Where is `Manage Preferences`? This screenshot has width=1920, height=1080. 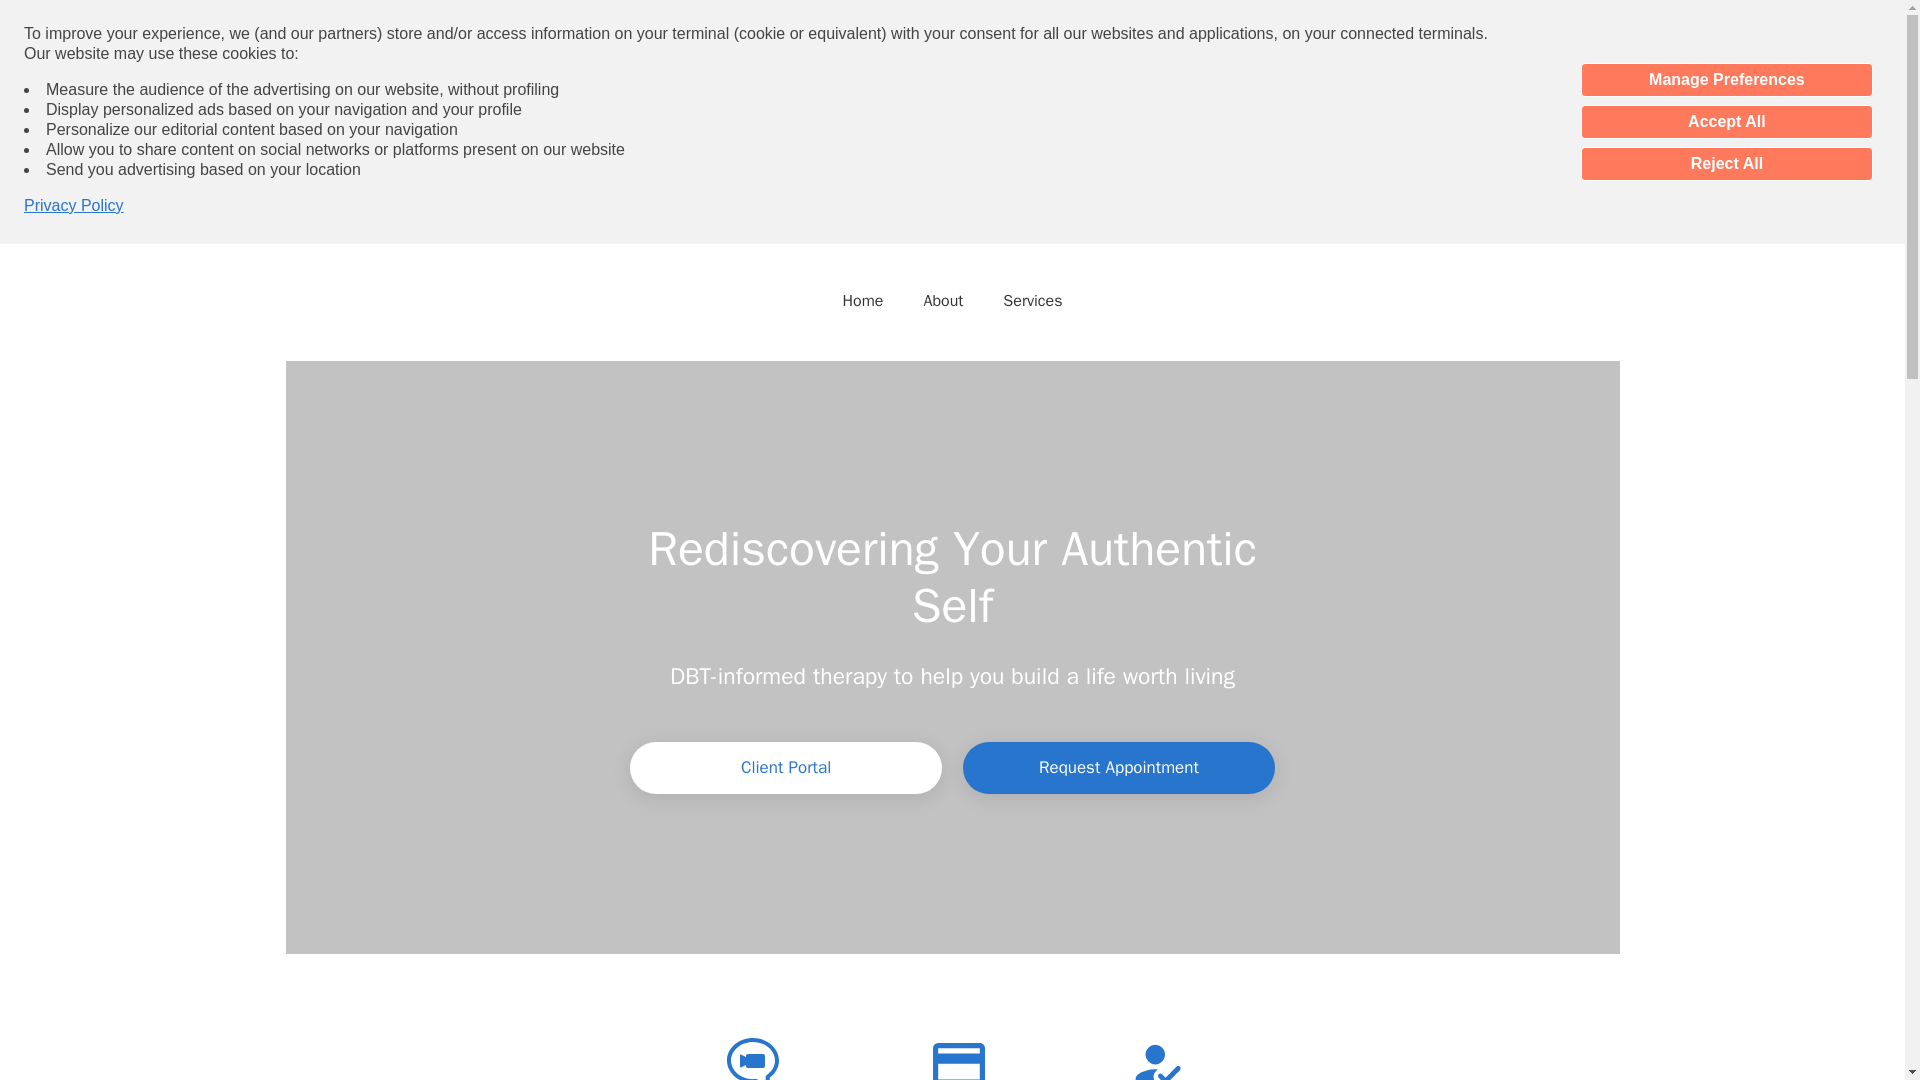 Manage Preferences is located at coordinates (1726, 80).